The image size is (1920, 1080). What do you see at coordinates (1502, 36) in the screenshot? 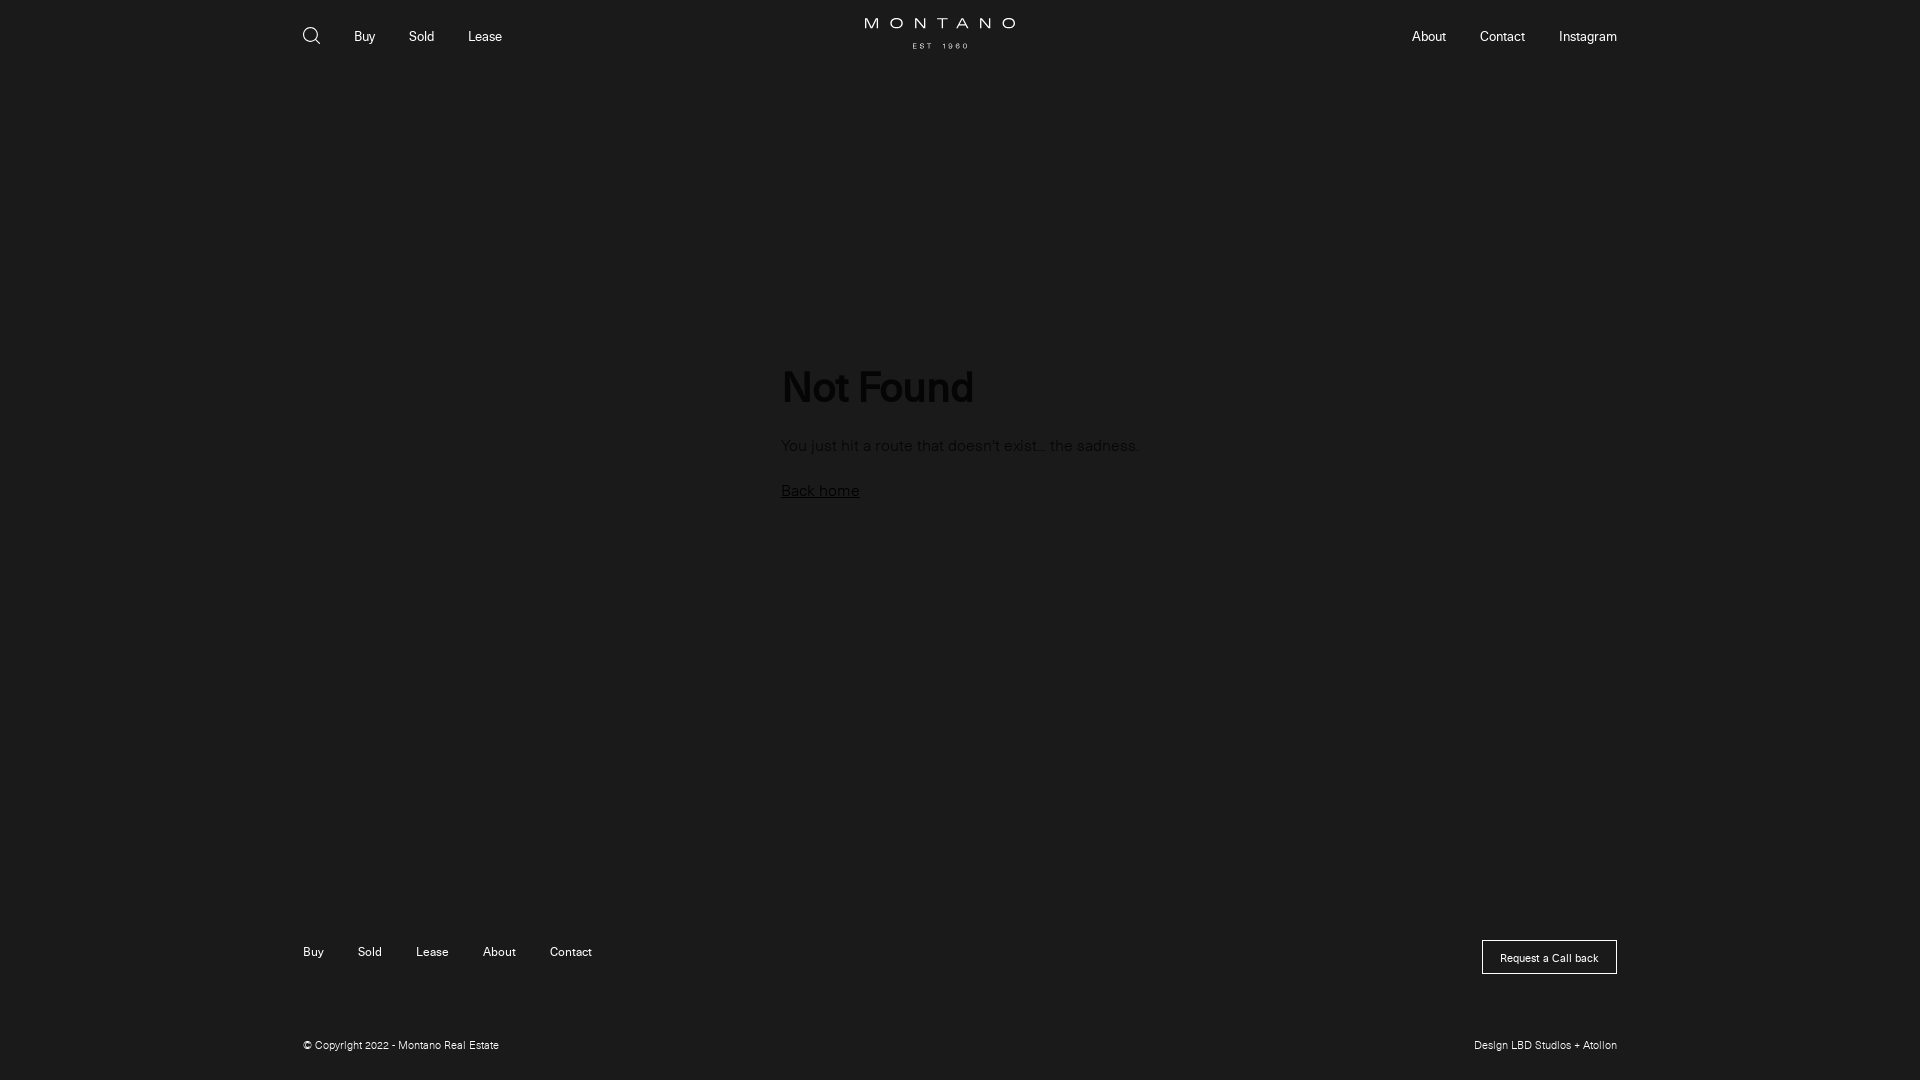
I see `Contact` at bounding box center [1502, 36].